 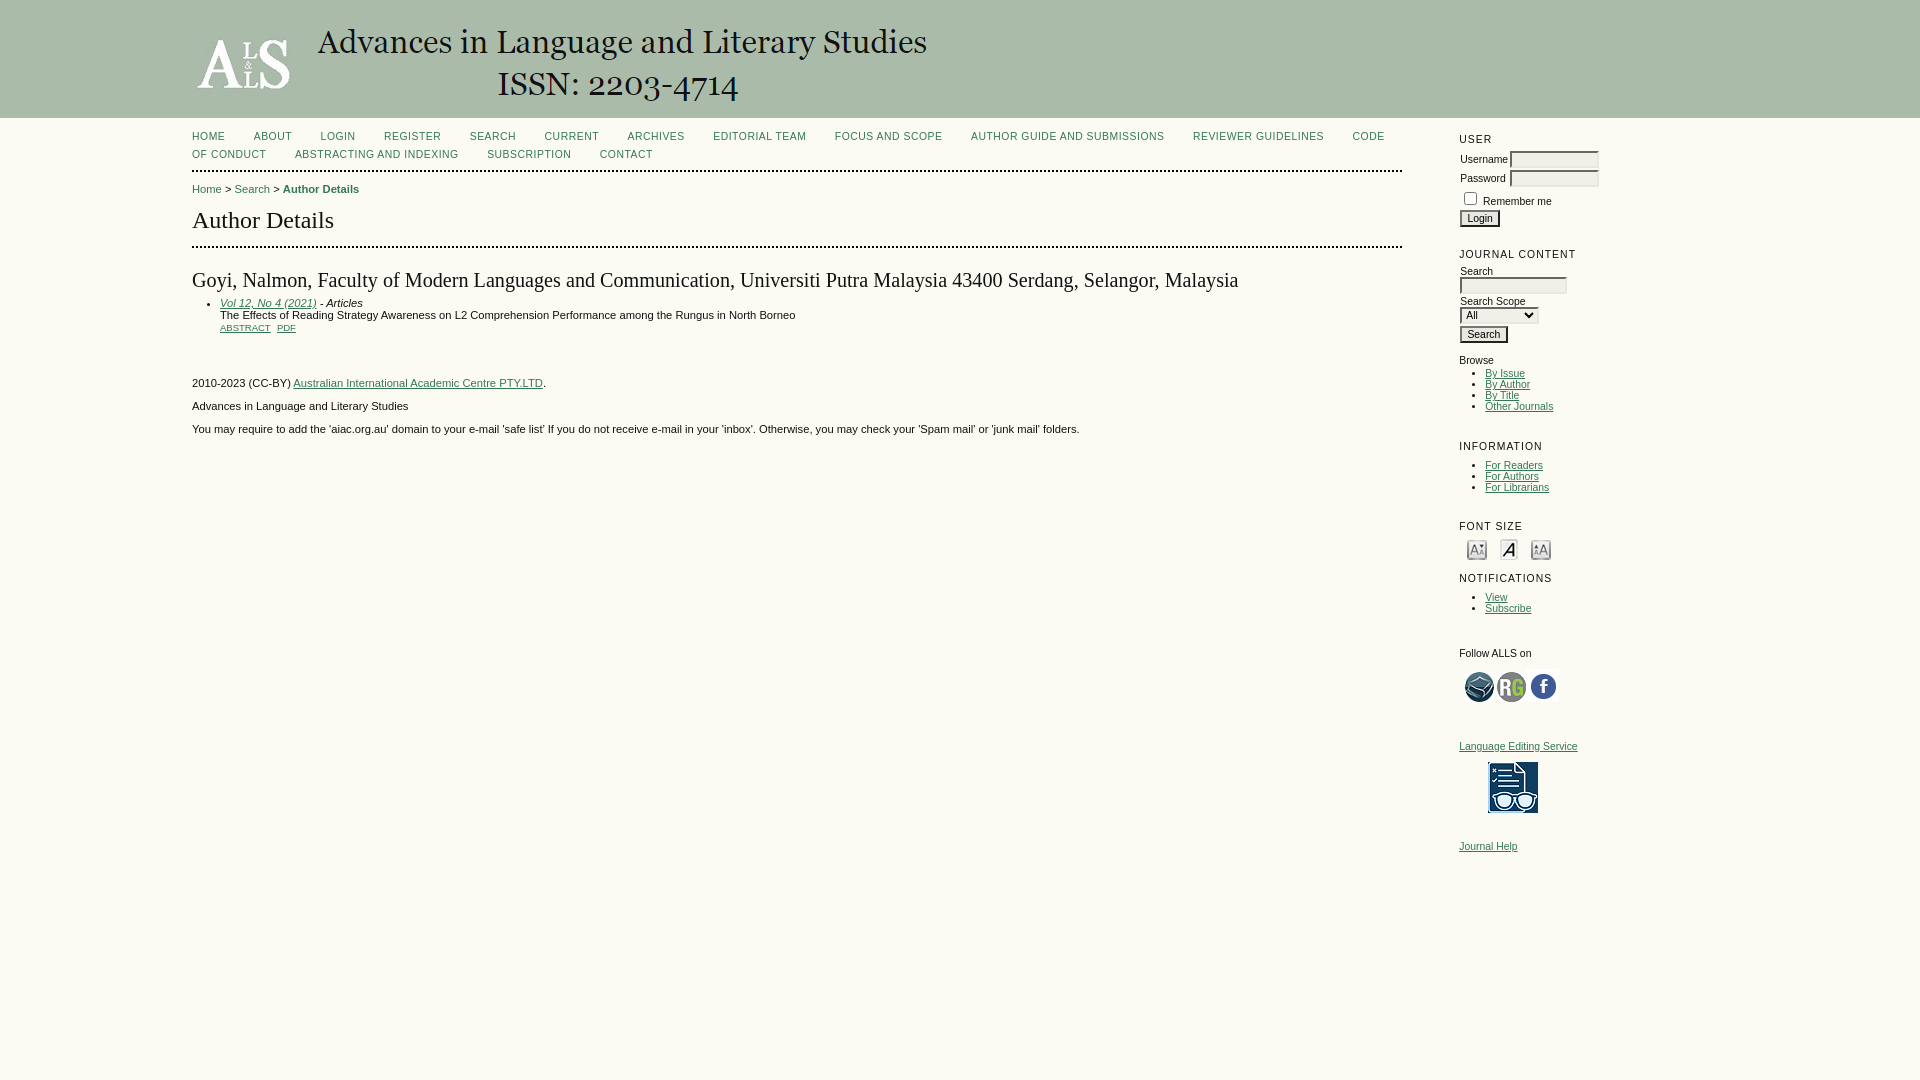 What do you see at coordinates (208, 136) in the screenshot?
I see `HOME` at bounding box center [208, 136].